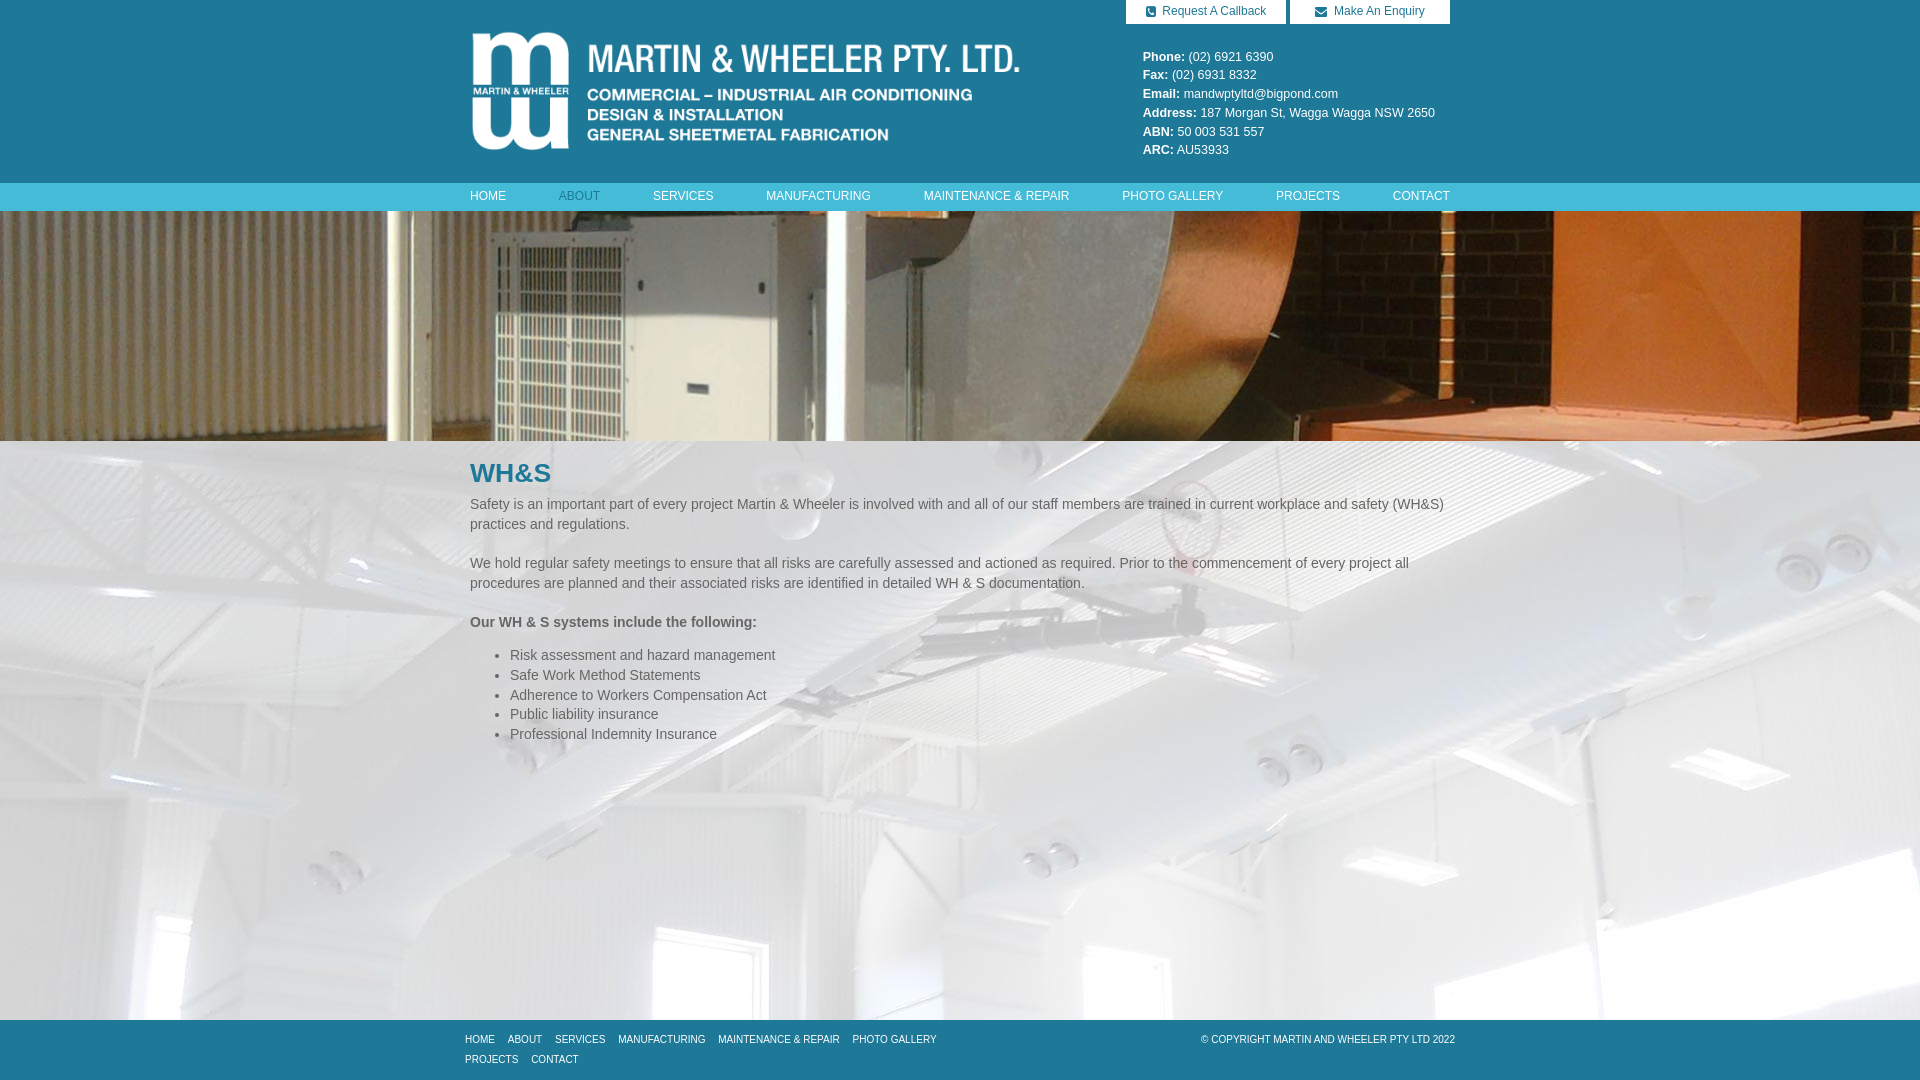 The width and height of the screenshot is (1920, 1080). I want to click on ABOUT, so click(525, 1040).